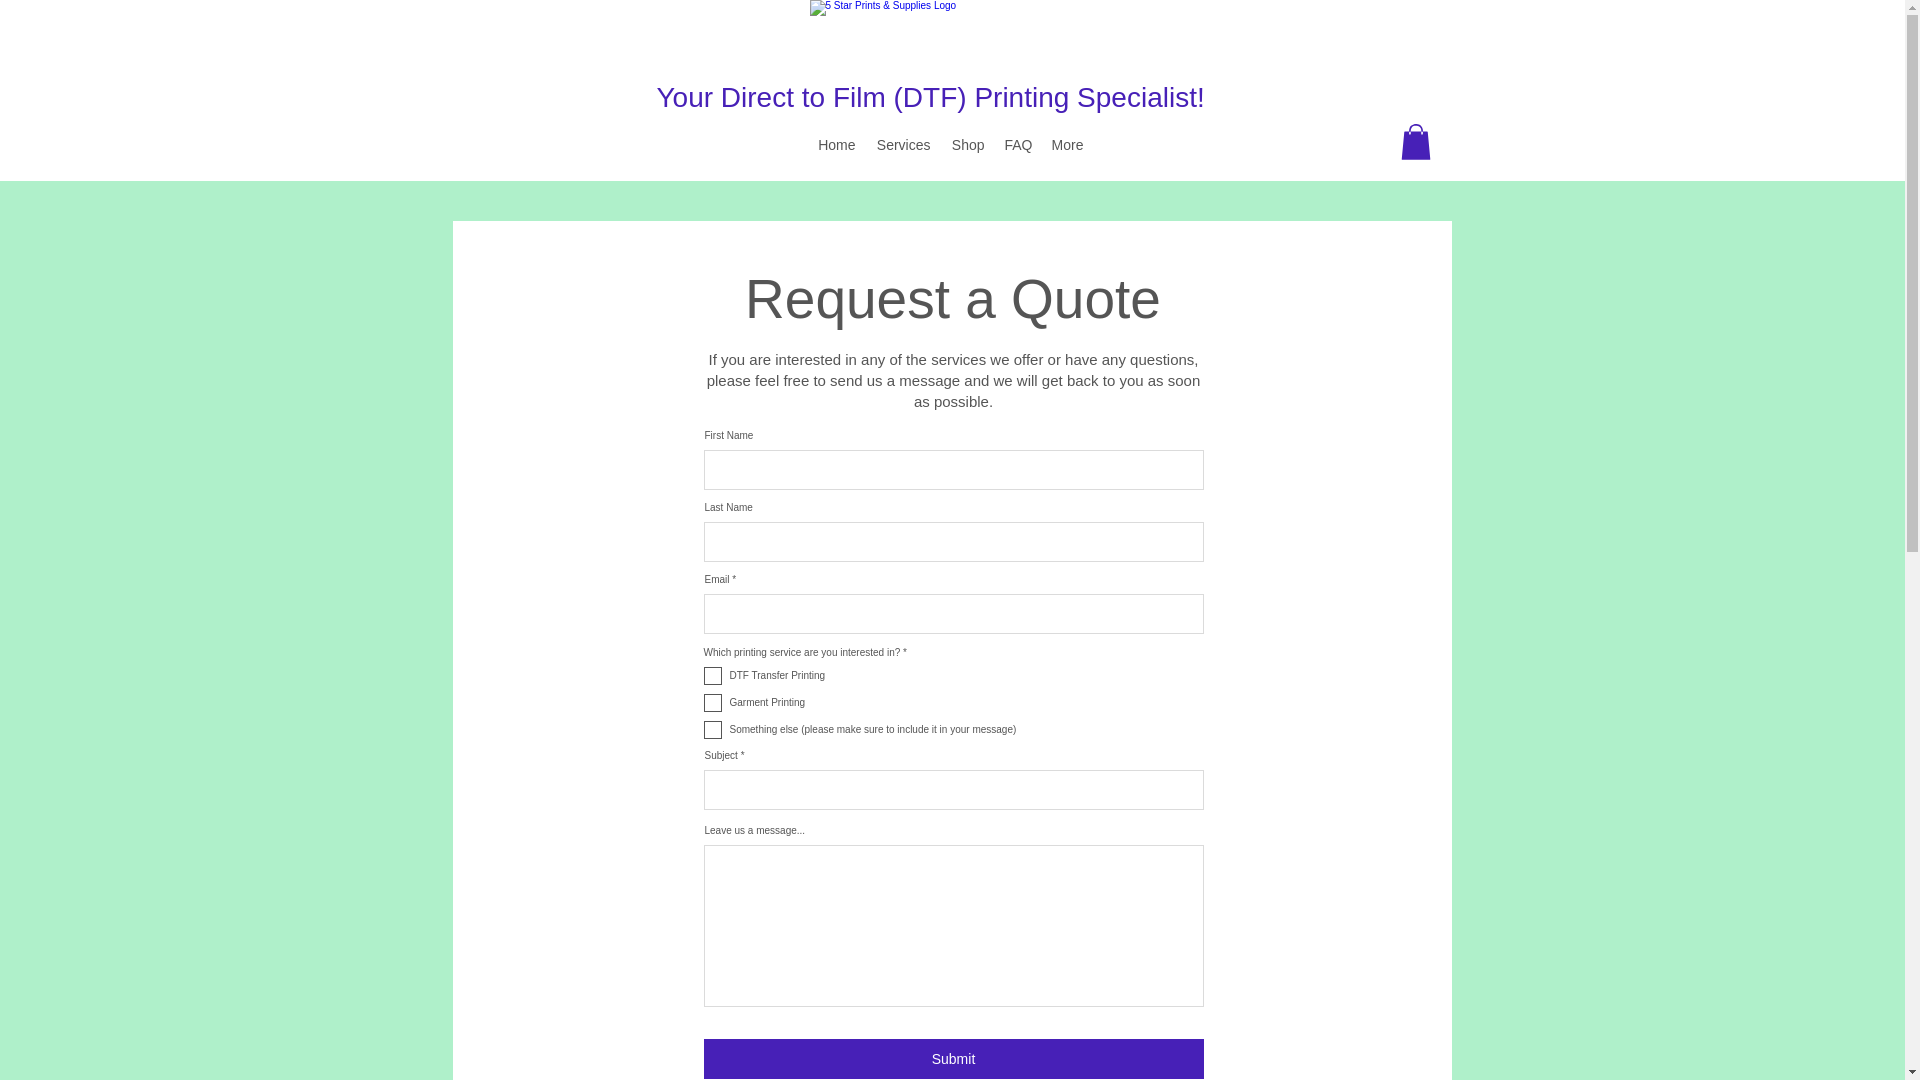  Describe the element at coordinates (954, 1058) in the screenshot. I see `Submit` at that location.